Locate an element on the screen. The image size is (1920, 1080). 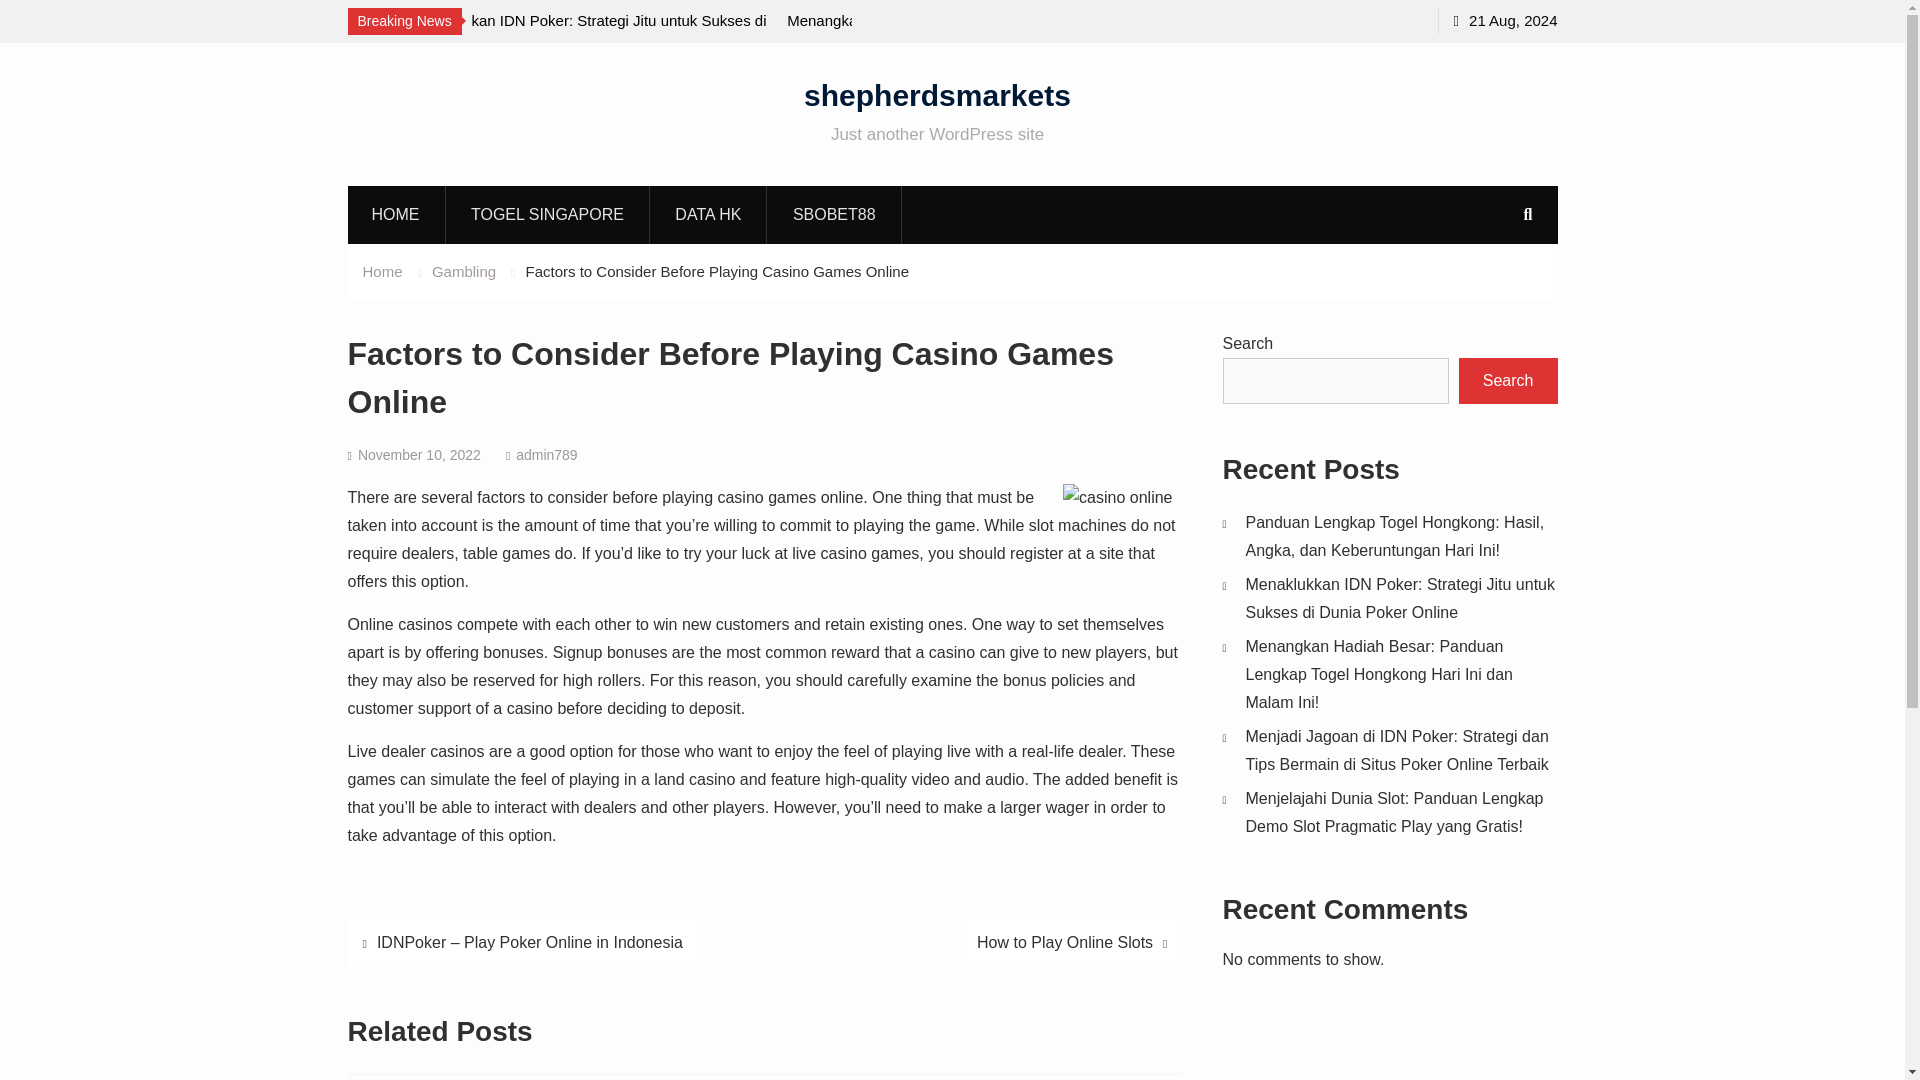
SBOBET88 is located at coordinates (835, 214).